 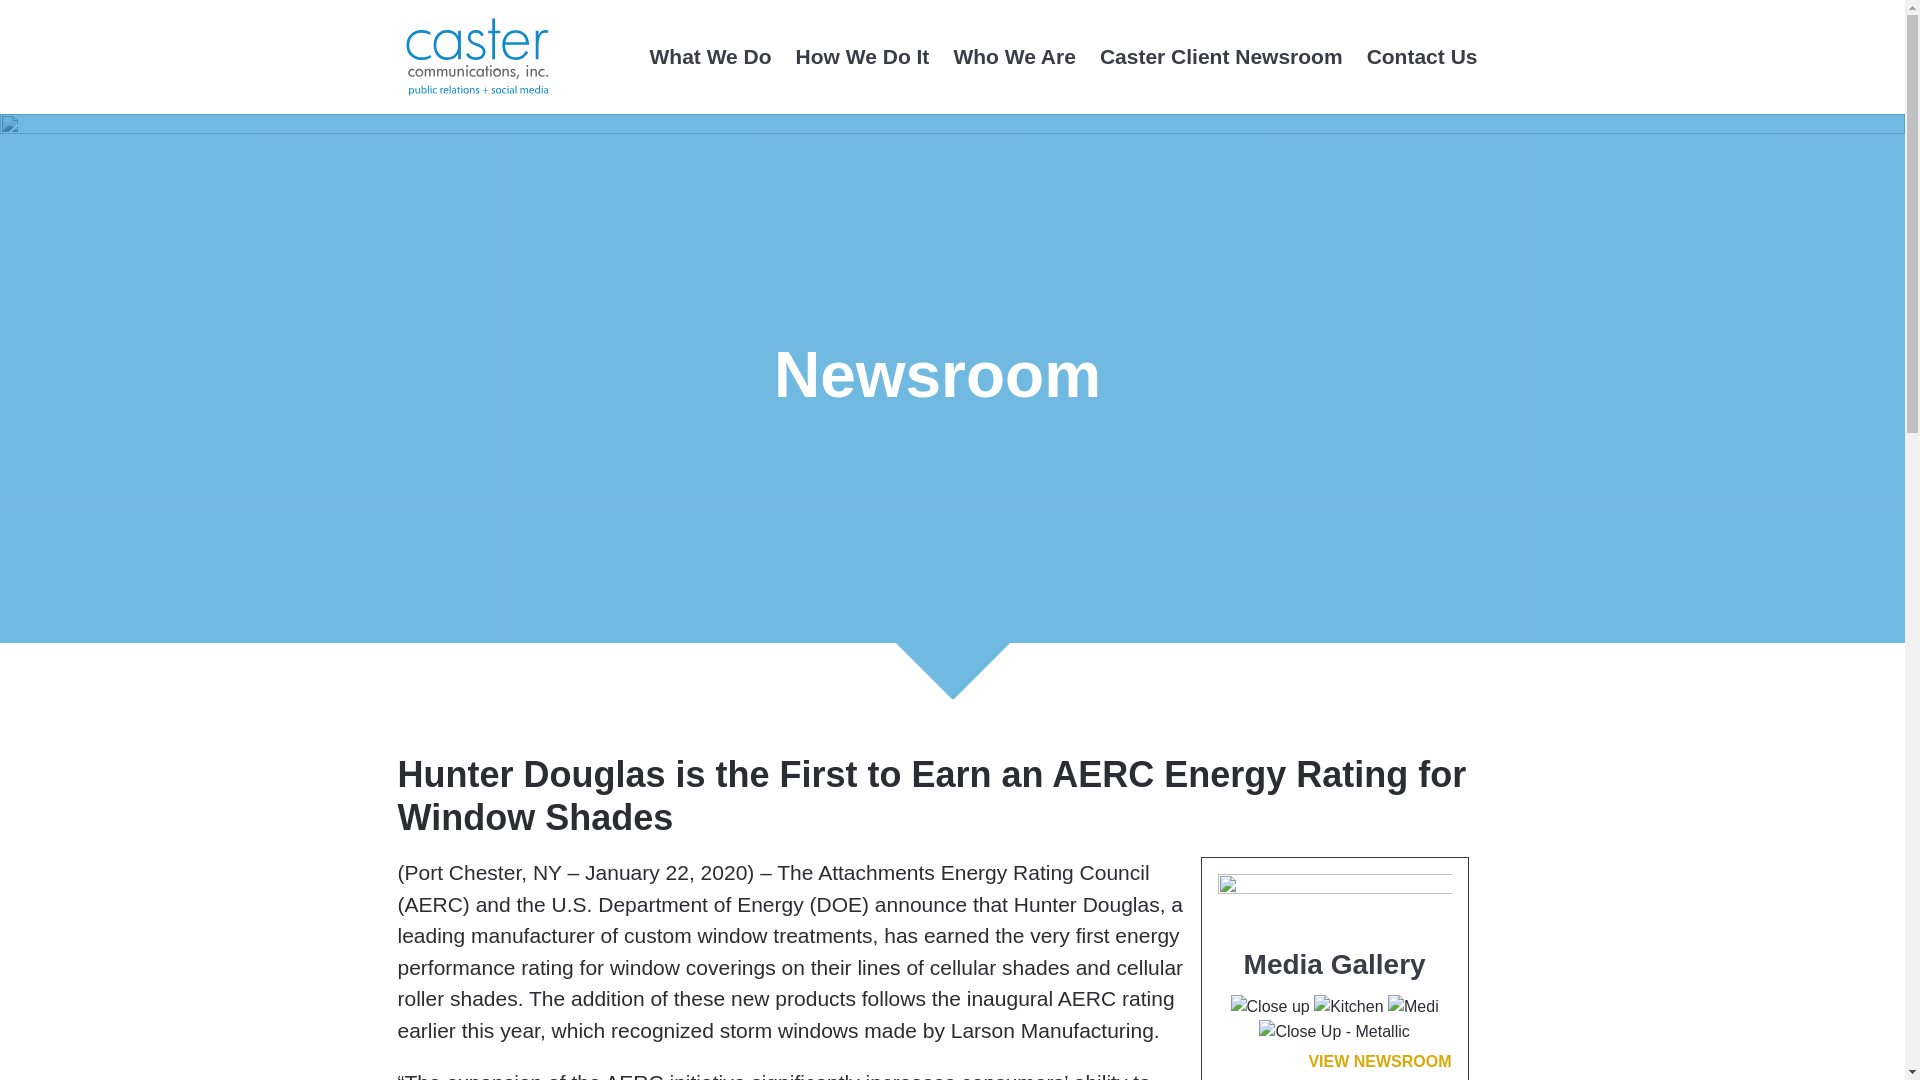 I want to click on How We Do It, so click(x=862, y=57).